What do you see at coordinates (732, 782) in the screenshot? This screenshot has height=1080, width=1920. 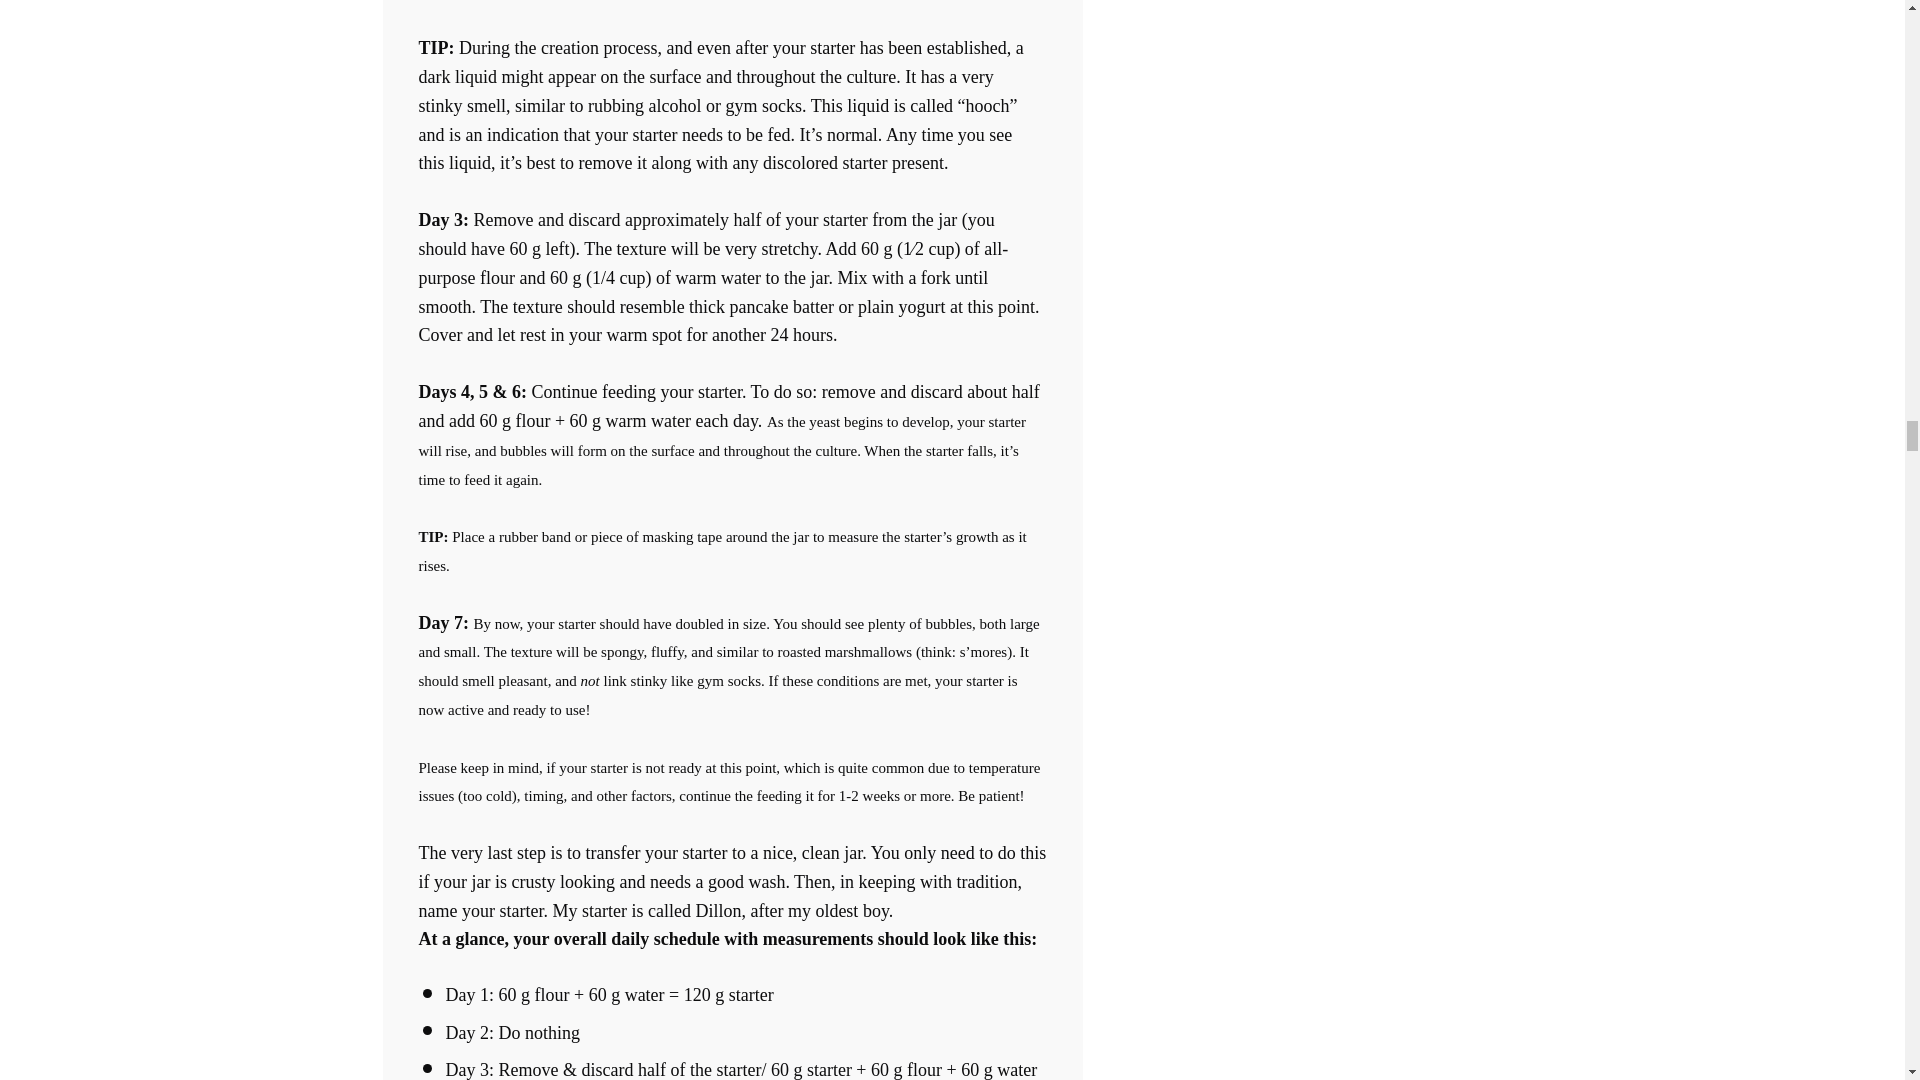 I see `Page 8` at bounding box center [732, 782].